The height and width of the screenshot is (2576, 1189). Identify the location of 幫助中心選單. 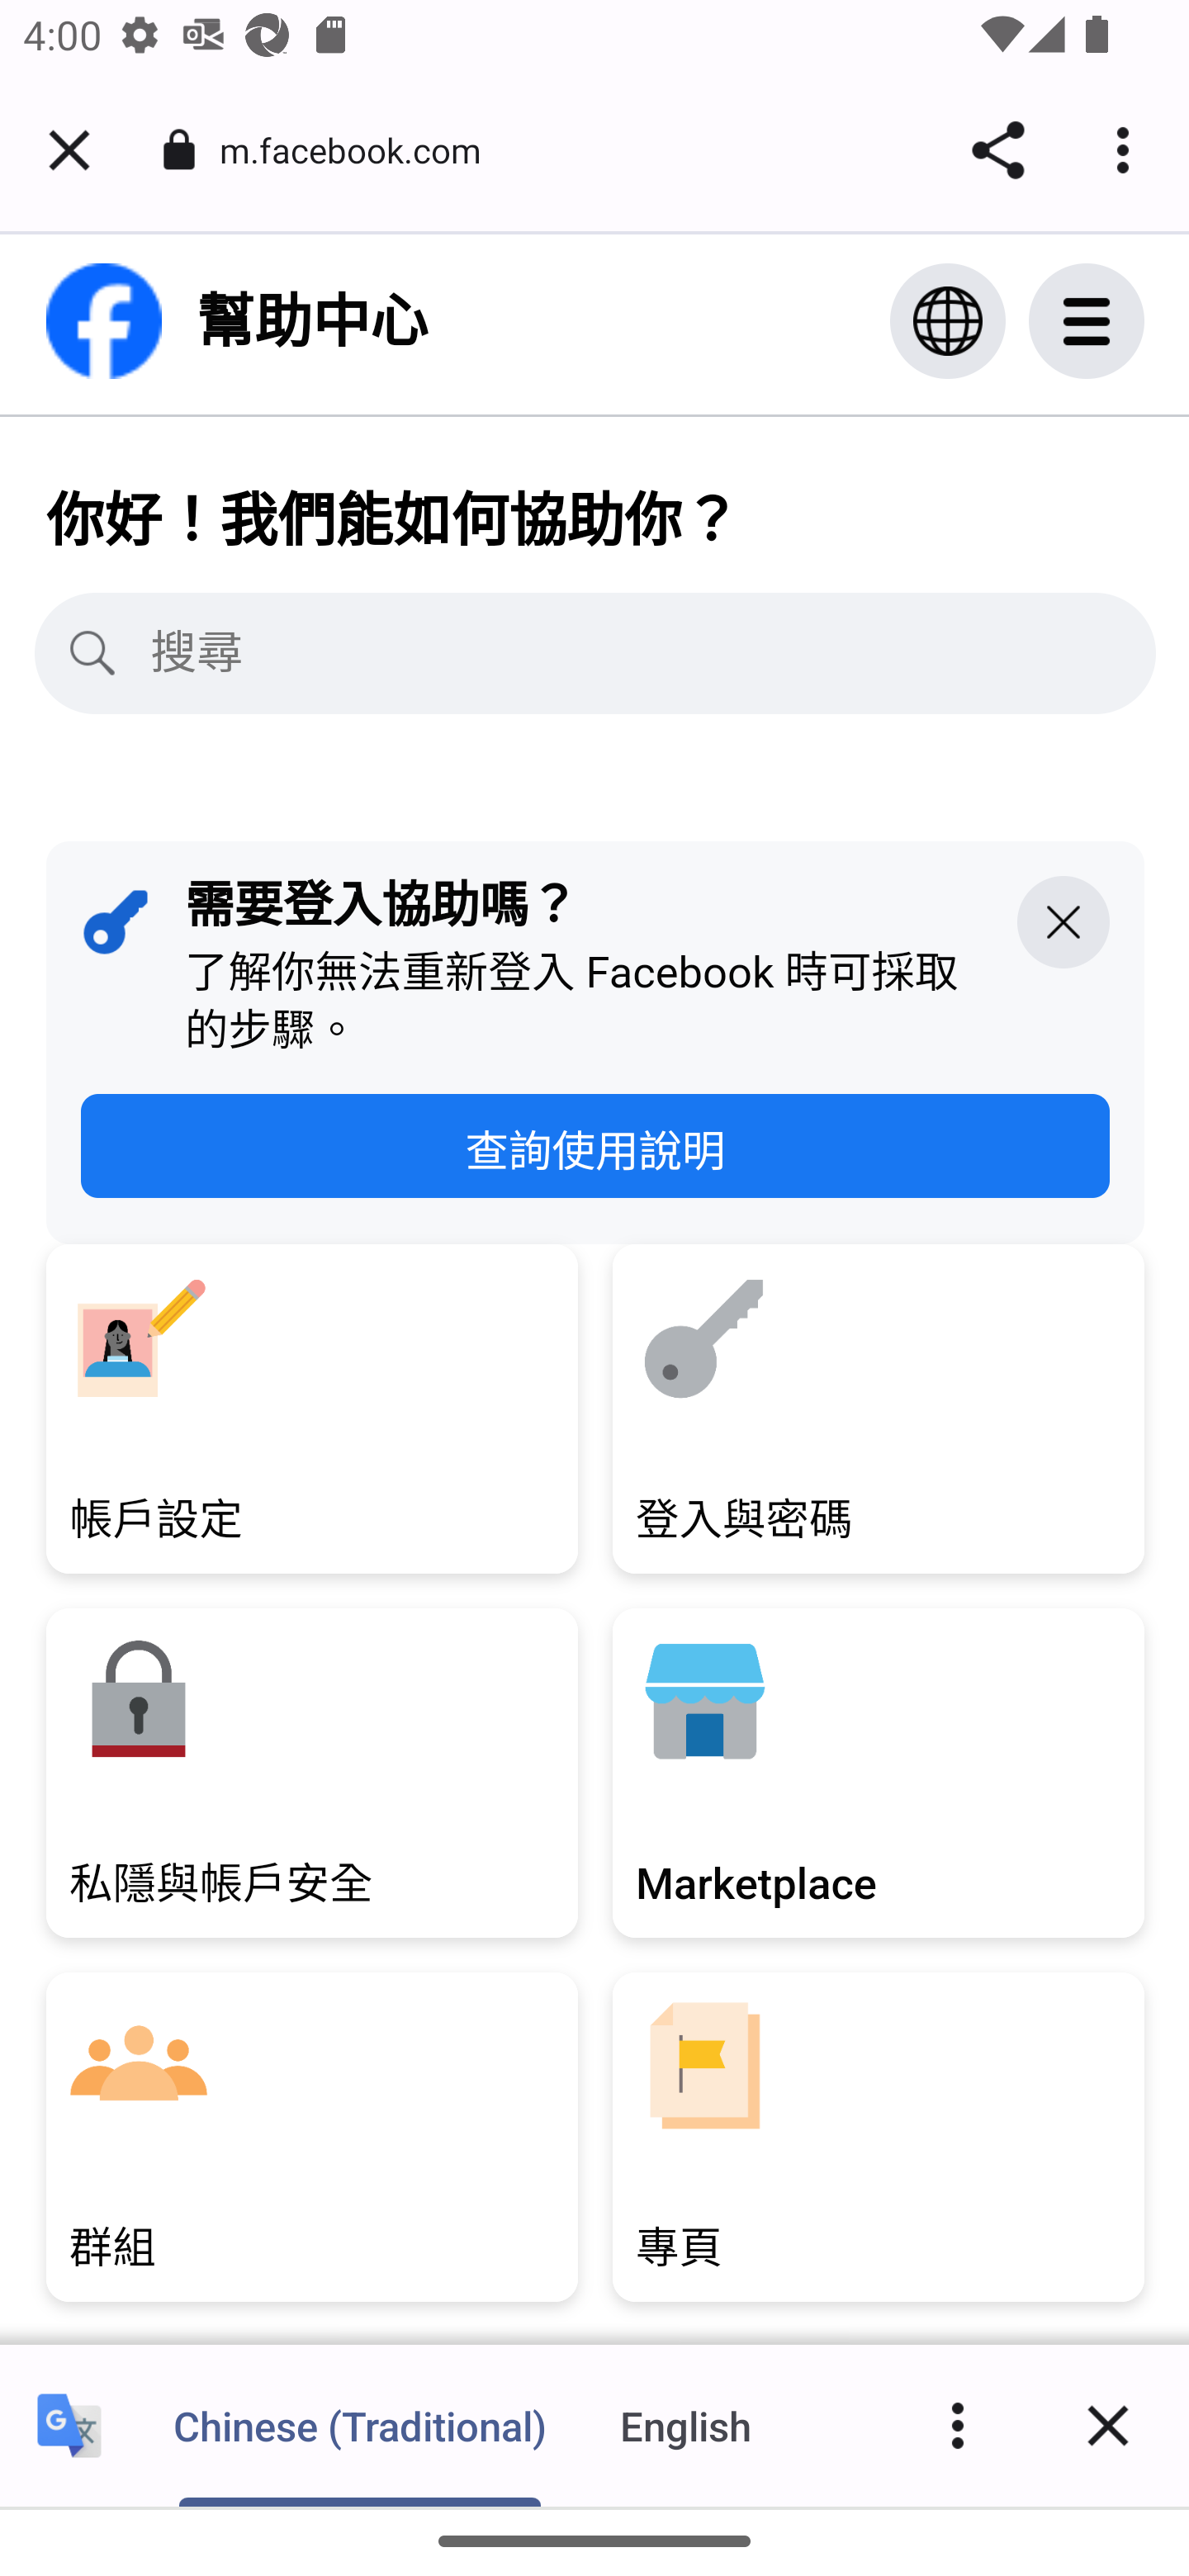
(1120, 324).